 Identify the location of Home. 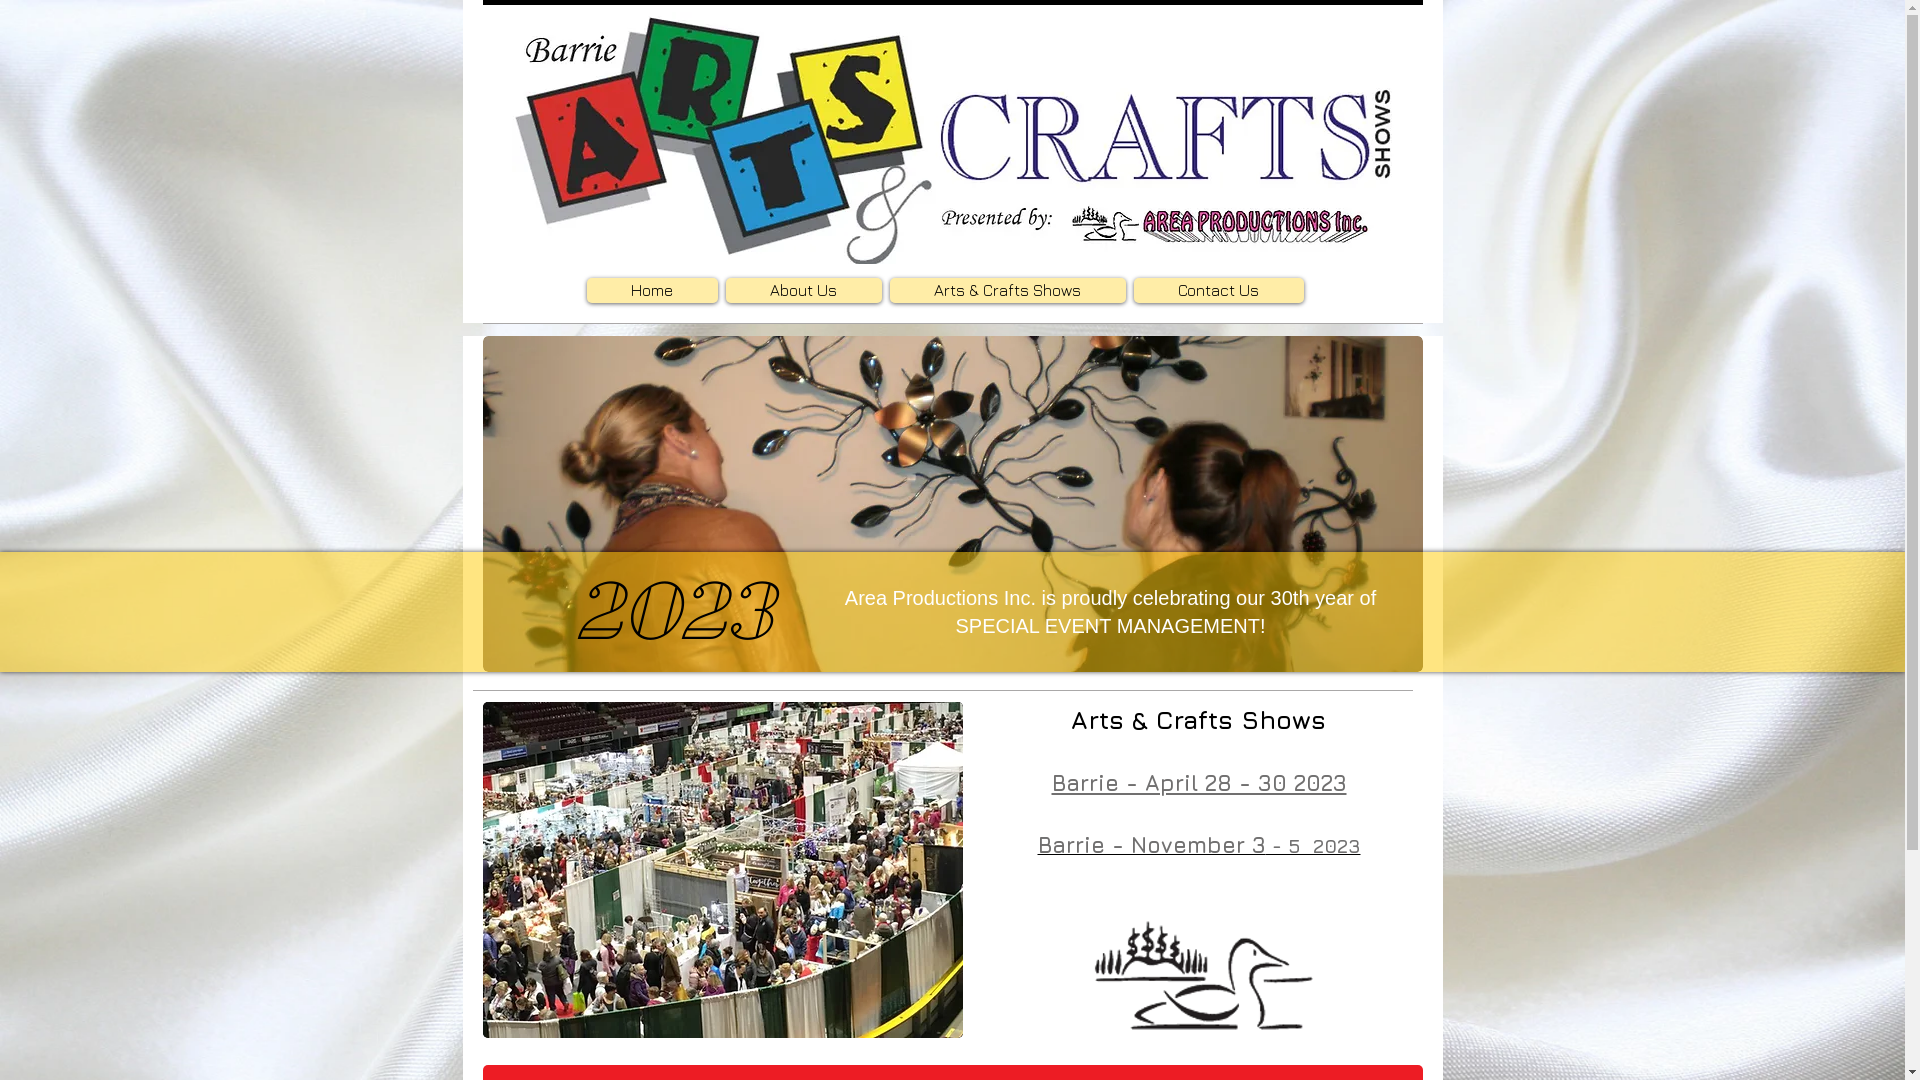
(652, 290).